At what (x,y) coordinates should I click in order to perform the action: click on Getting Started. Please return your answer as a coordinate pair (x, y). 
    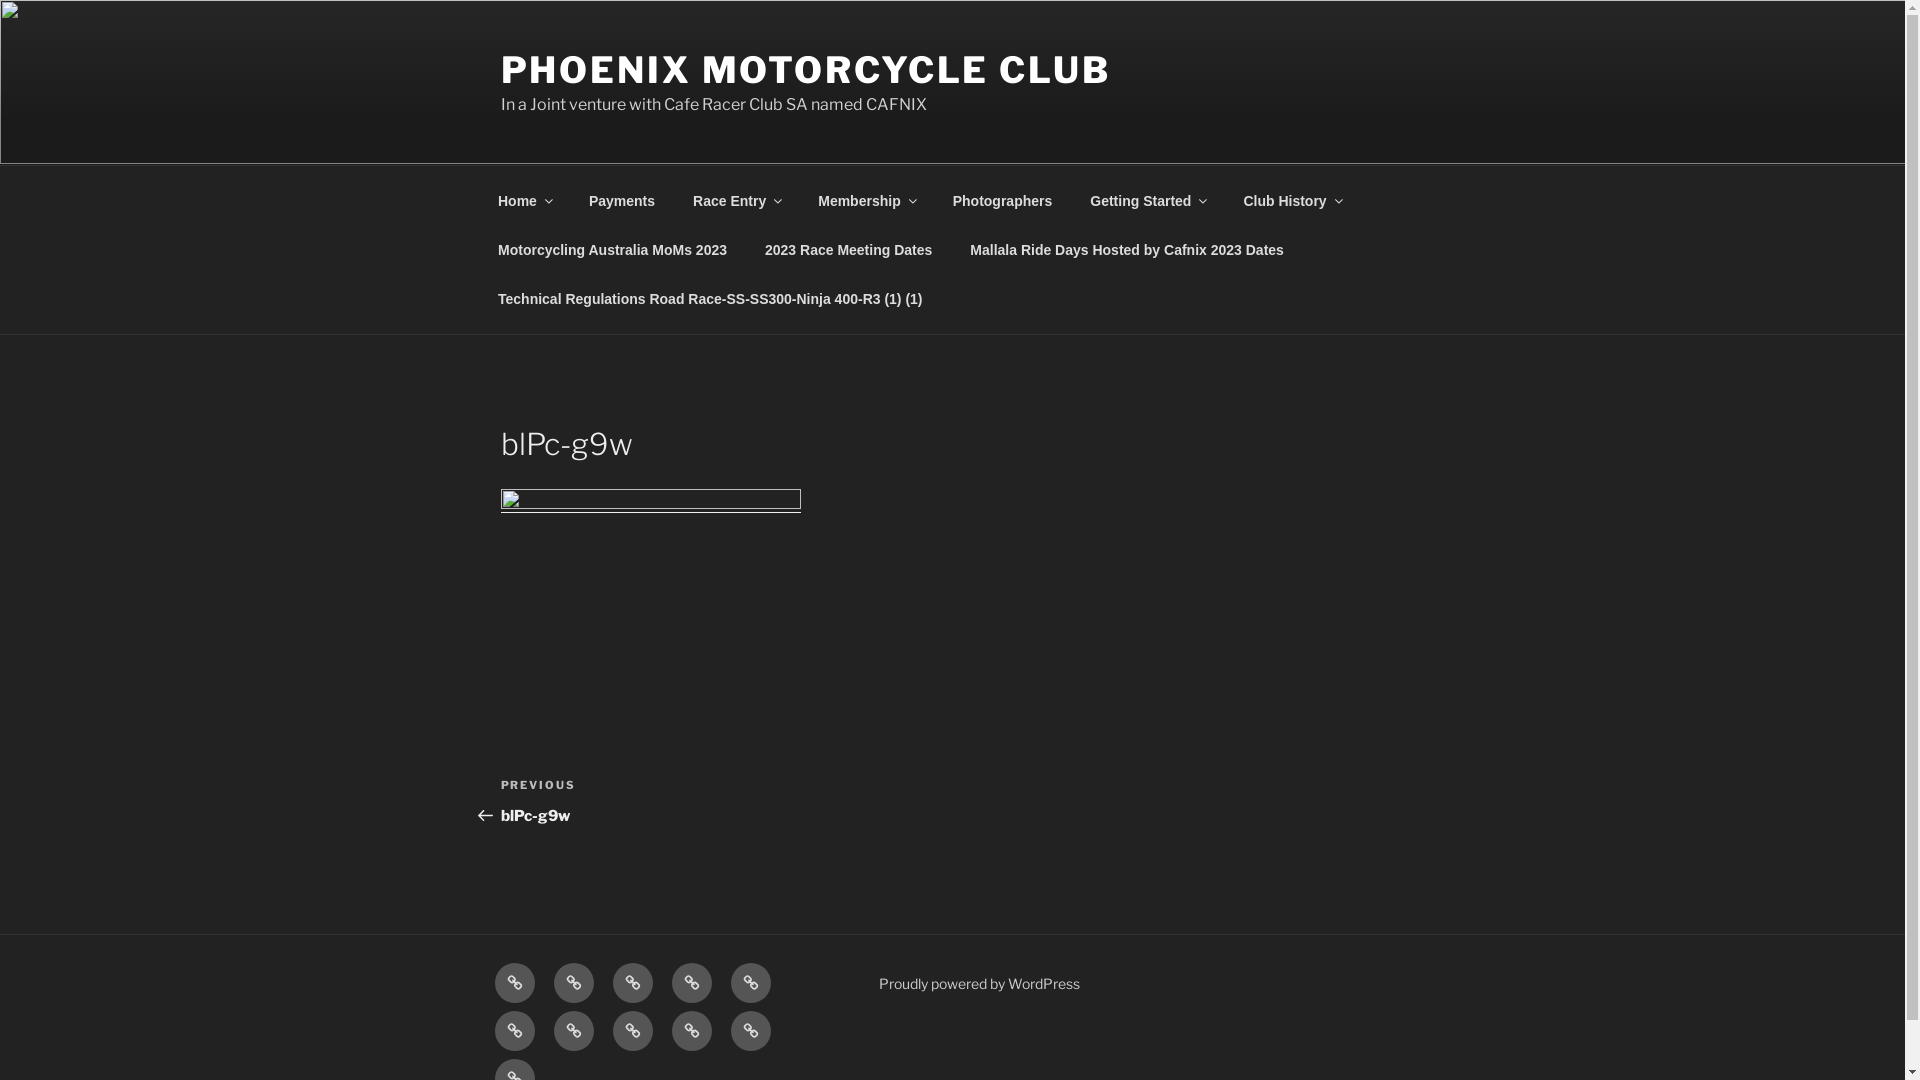
    Looking at the image, I should click on (1148, 200).